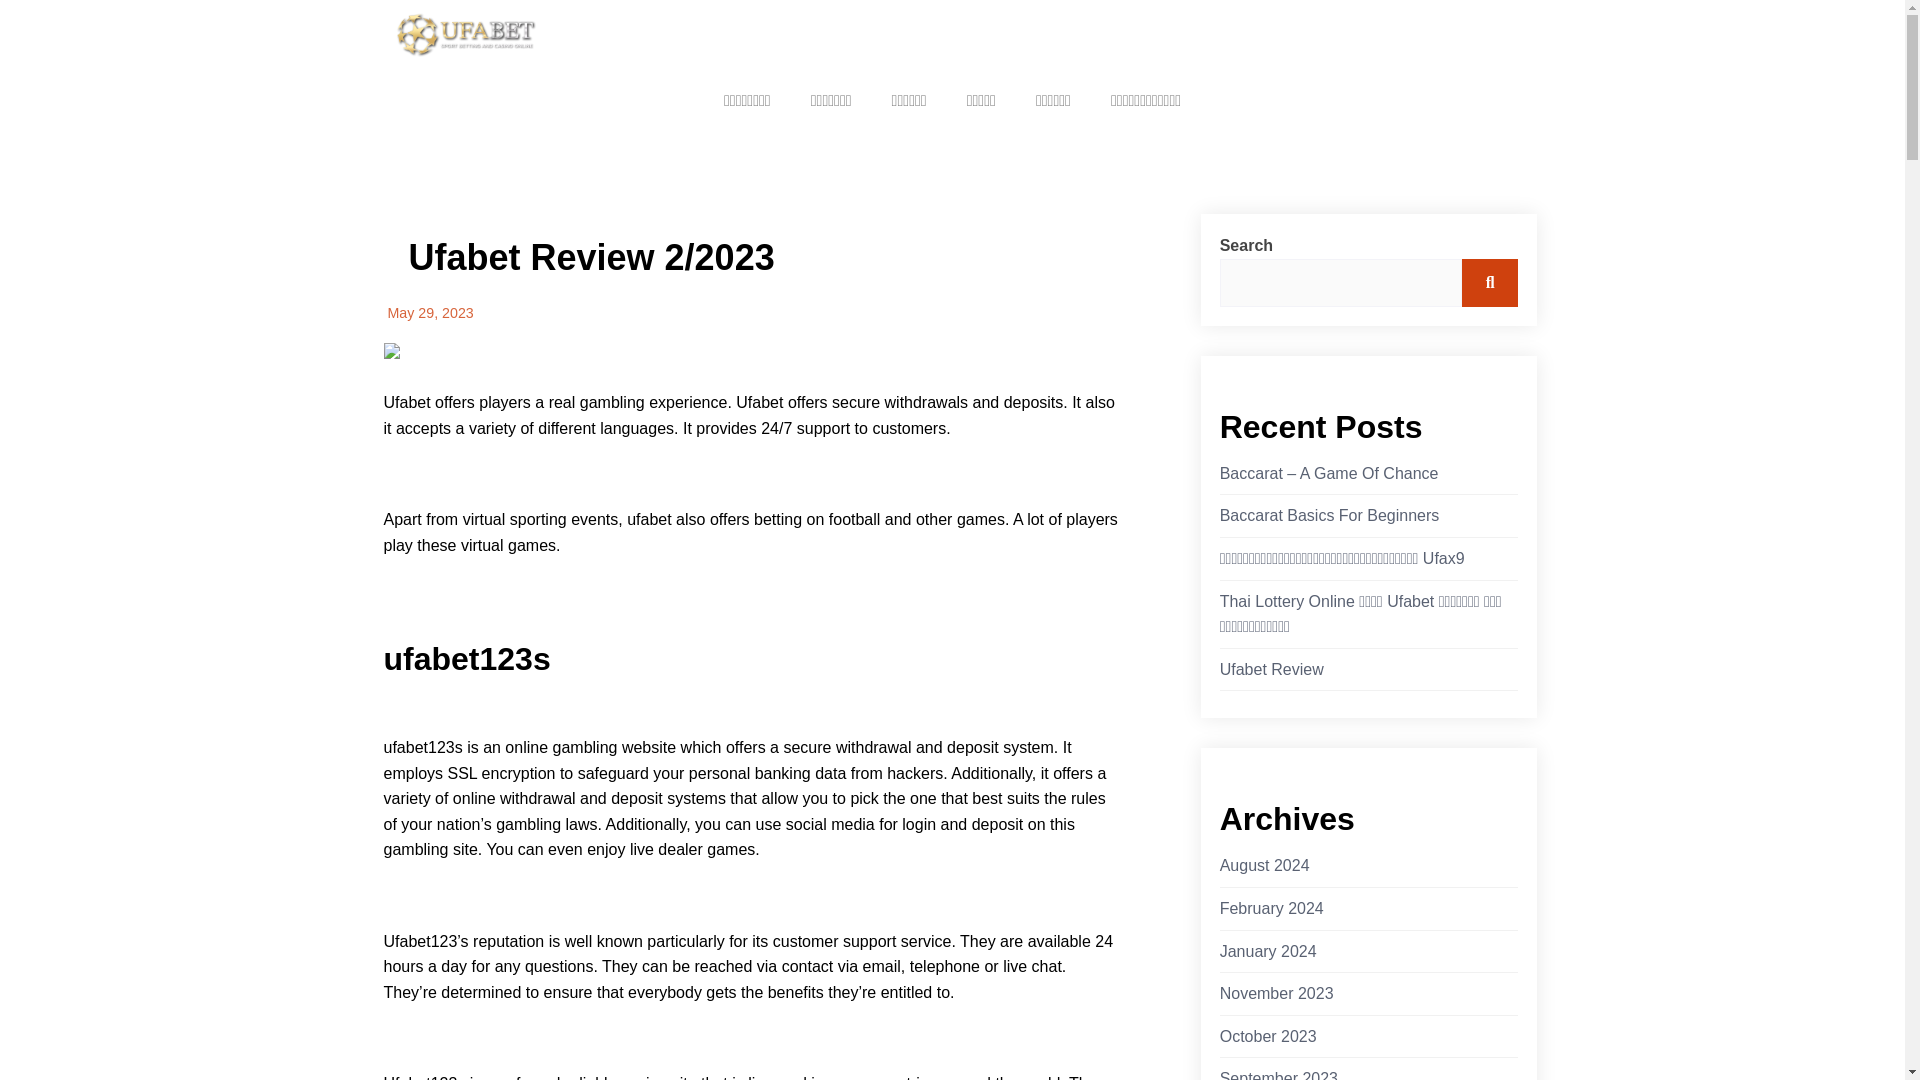  What do you see at coordinates (1278, 1072) in the screenshot?
I see `September 2023` at bounding box center [1278, 1072].